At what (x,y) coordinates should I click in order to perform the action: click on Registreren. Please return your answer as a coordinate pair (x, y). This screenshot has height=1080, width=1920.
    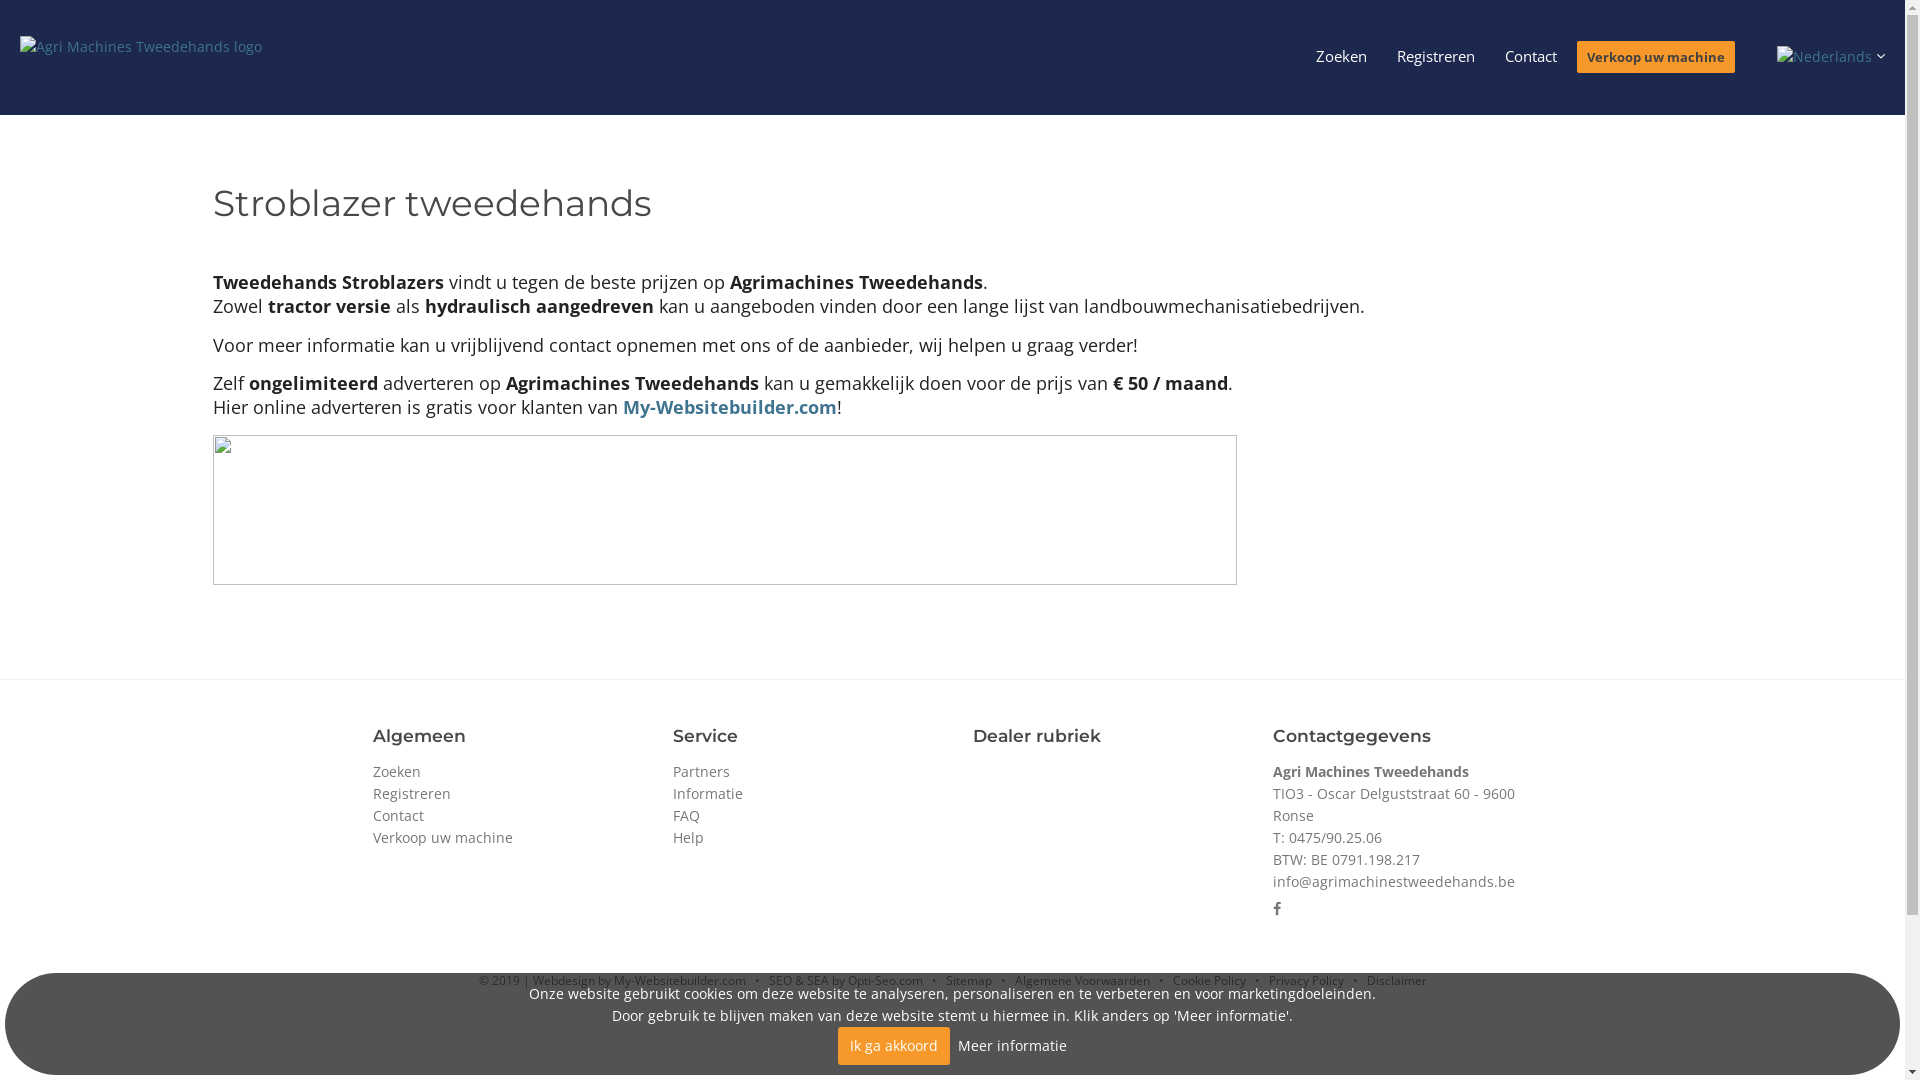
    Looking at the image, I should click on (411, 794).